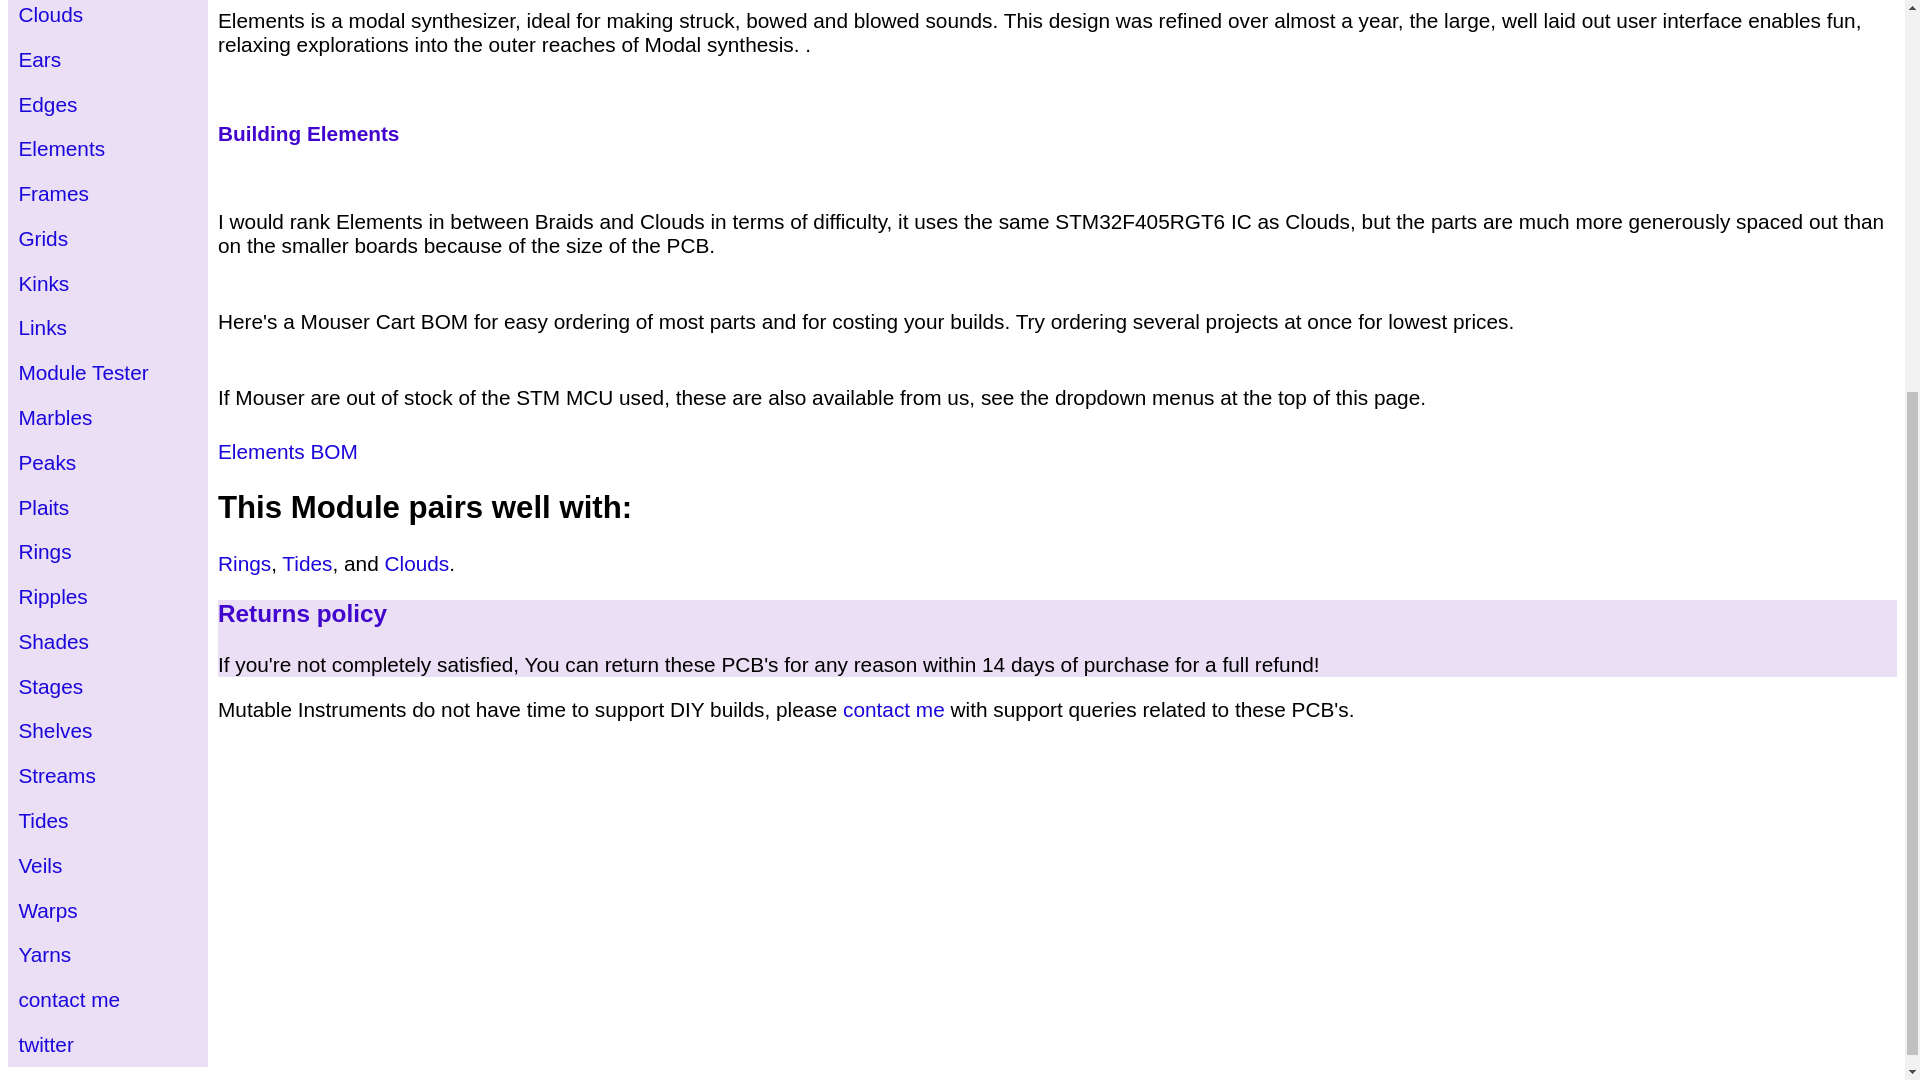 The height and width of the screenshot is (1080, 1920). What do you see at coordinates (56, 775) in the screenshot?
I see `Streams` at bounding box center [56, 775].